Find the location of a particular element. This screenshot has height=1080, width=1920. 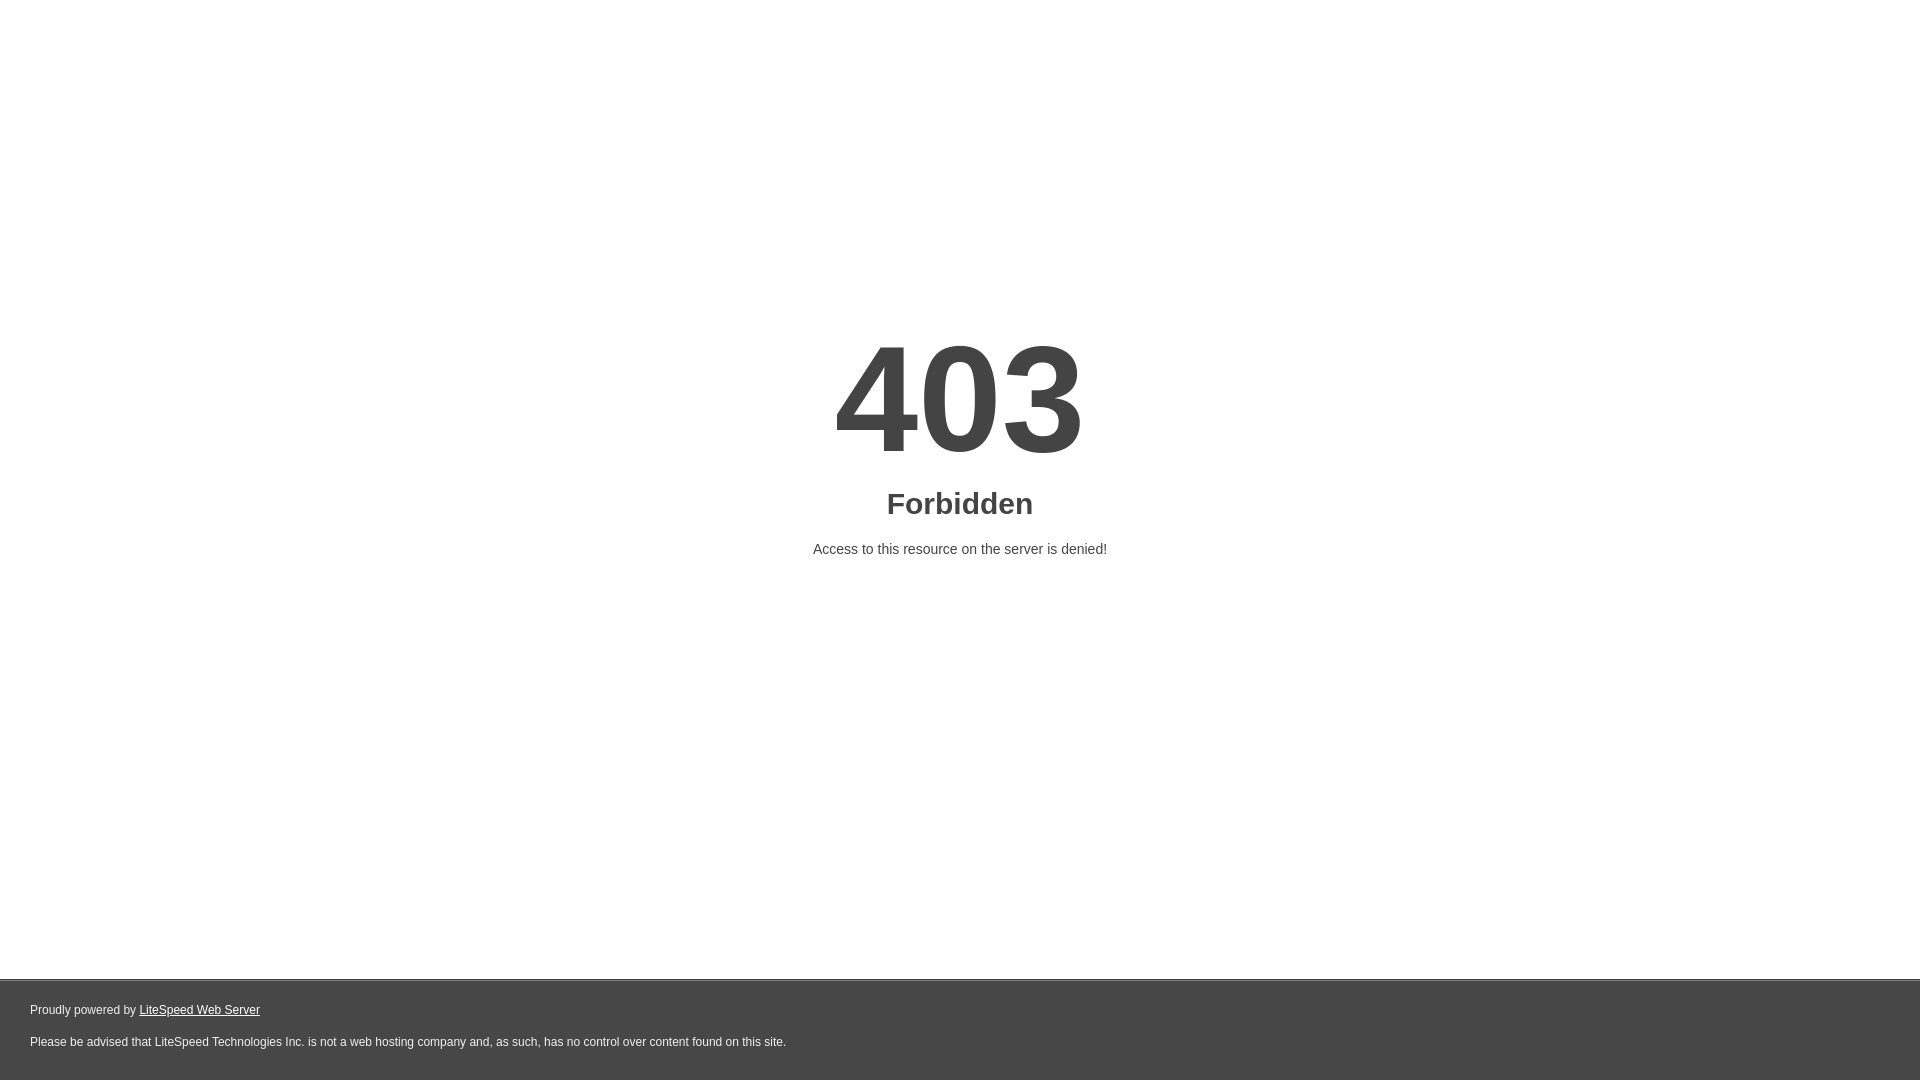

LiteSpeed Web Server is located at coordinates (198, 1010).